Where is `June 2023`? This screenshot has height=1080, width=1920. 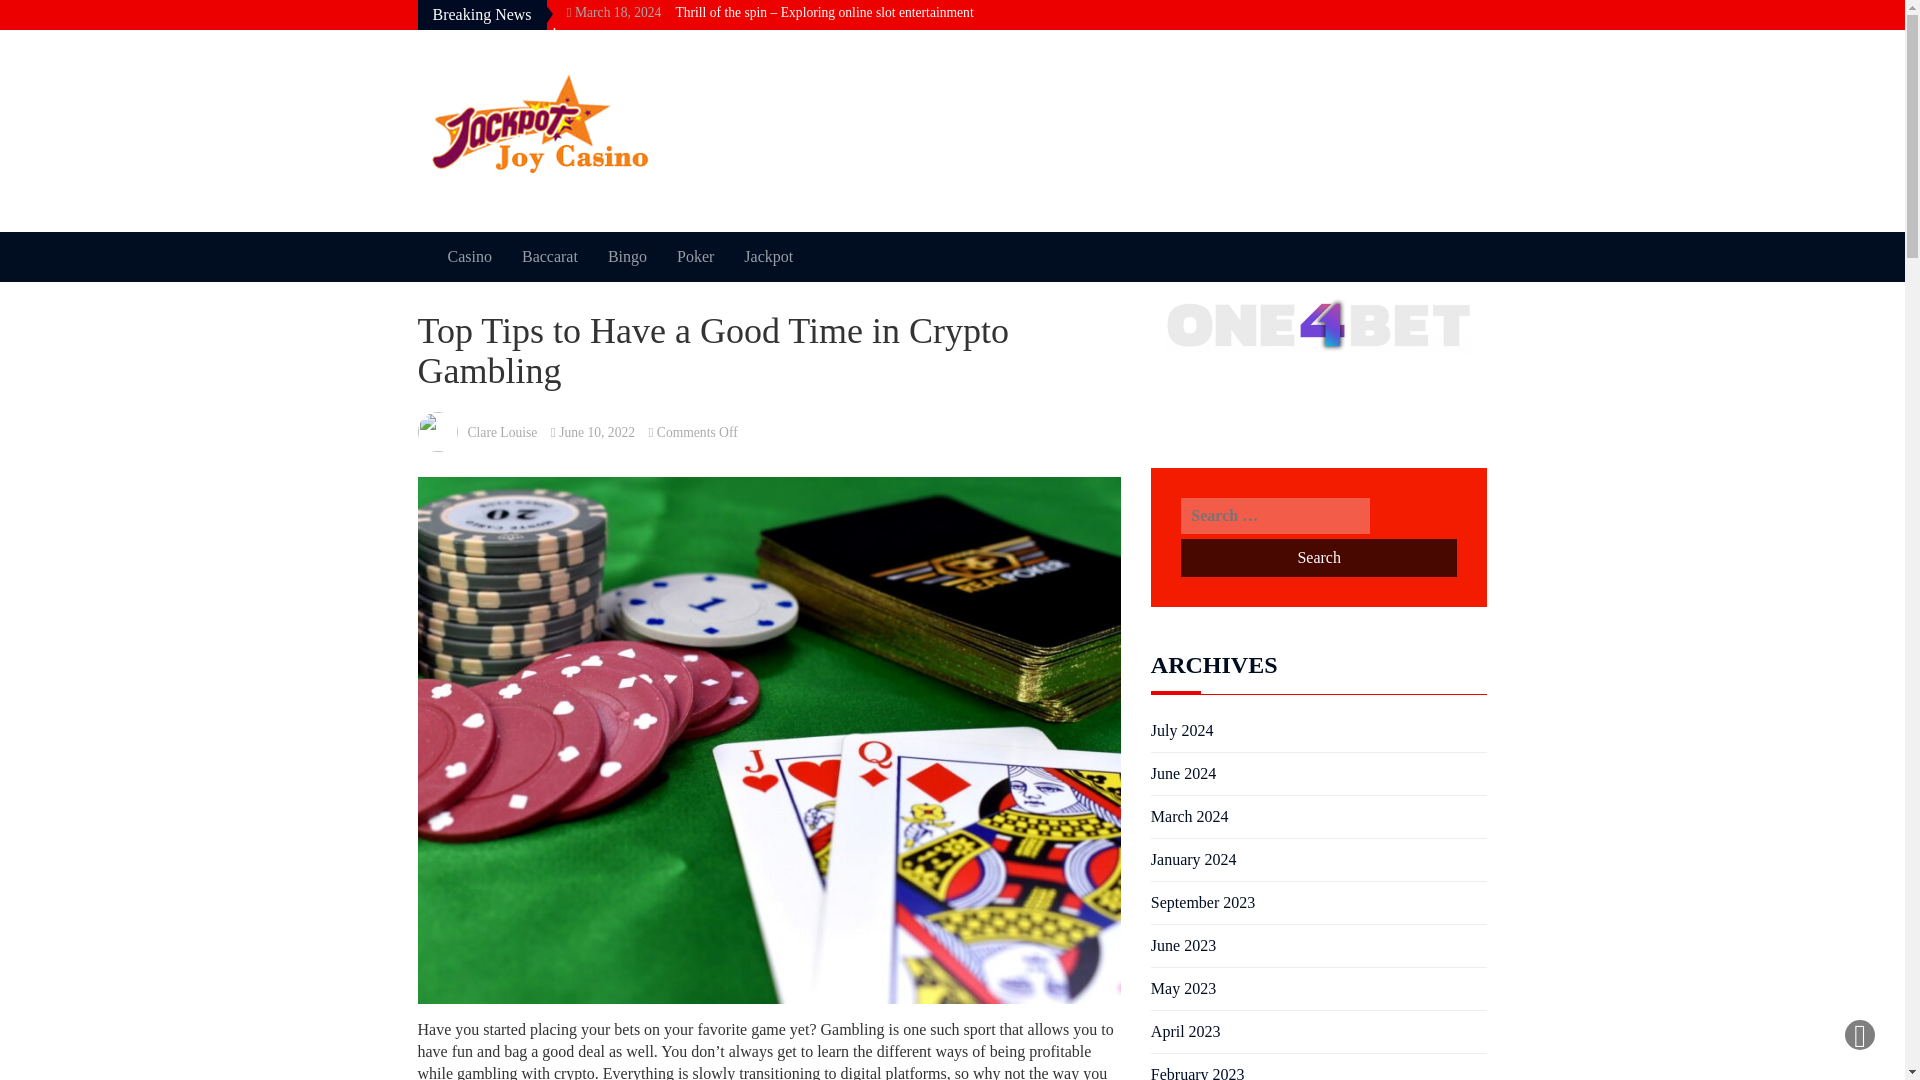 June 2023 is located at coordinates (1182, 946).